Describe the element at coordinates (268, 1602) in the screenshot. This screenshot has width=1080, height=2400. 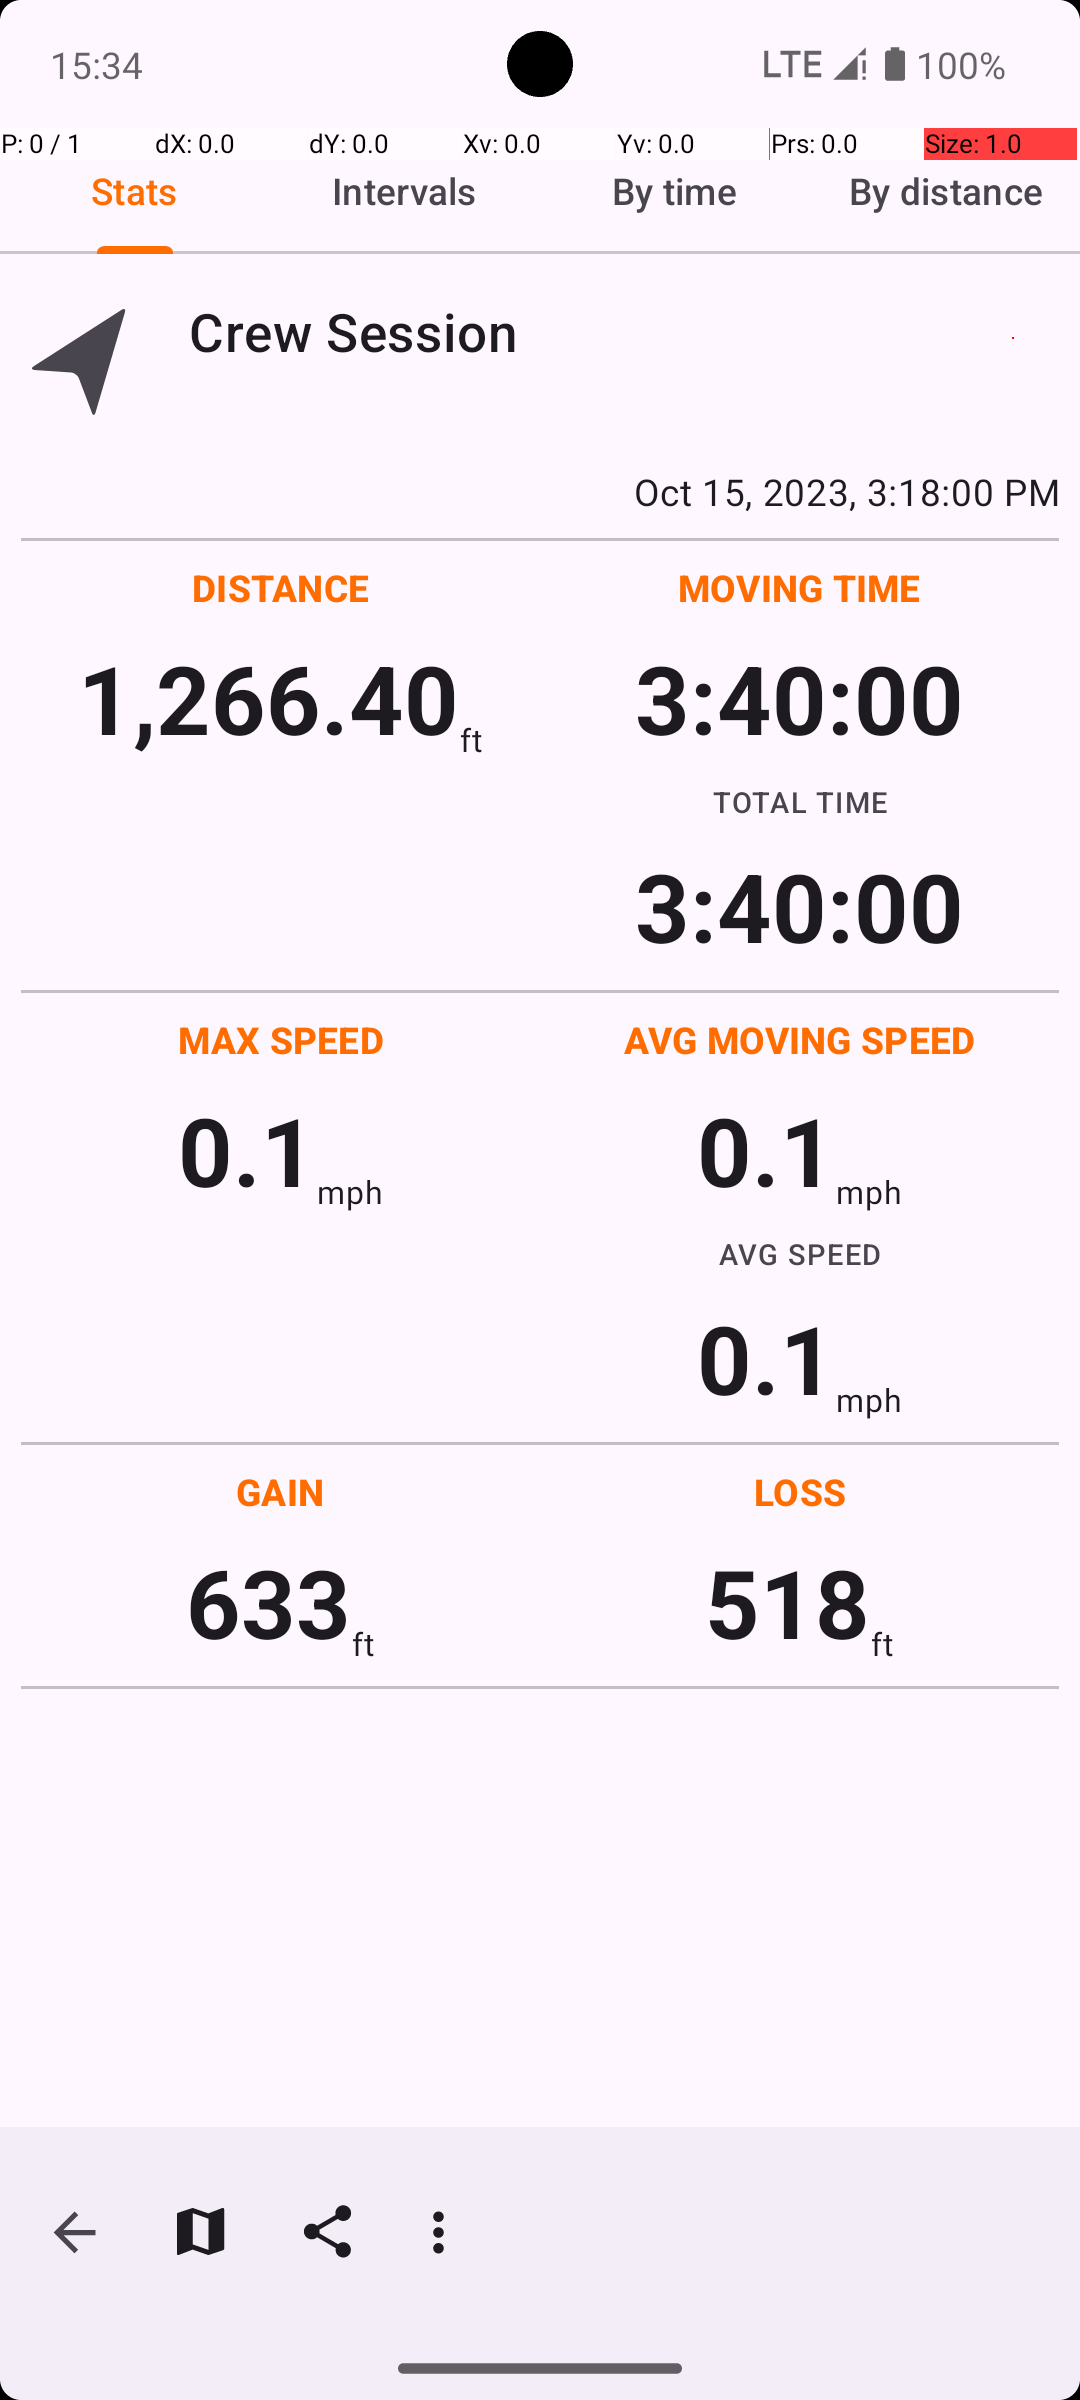
I see `633` at that location.